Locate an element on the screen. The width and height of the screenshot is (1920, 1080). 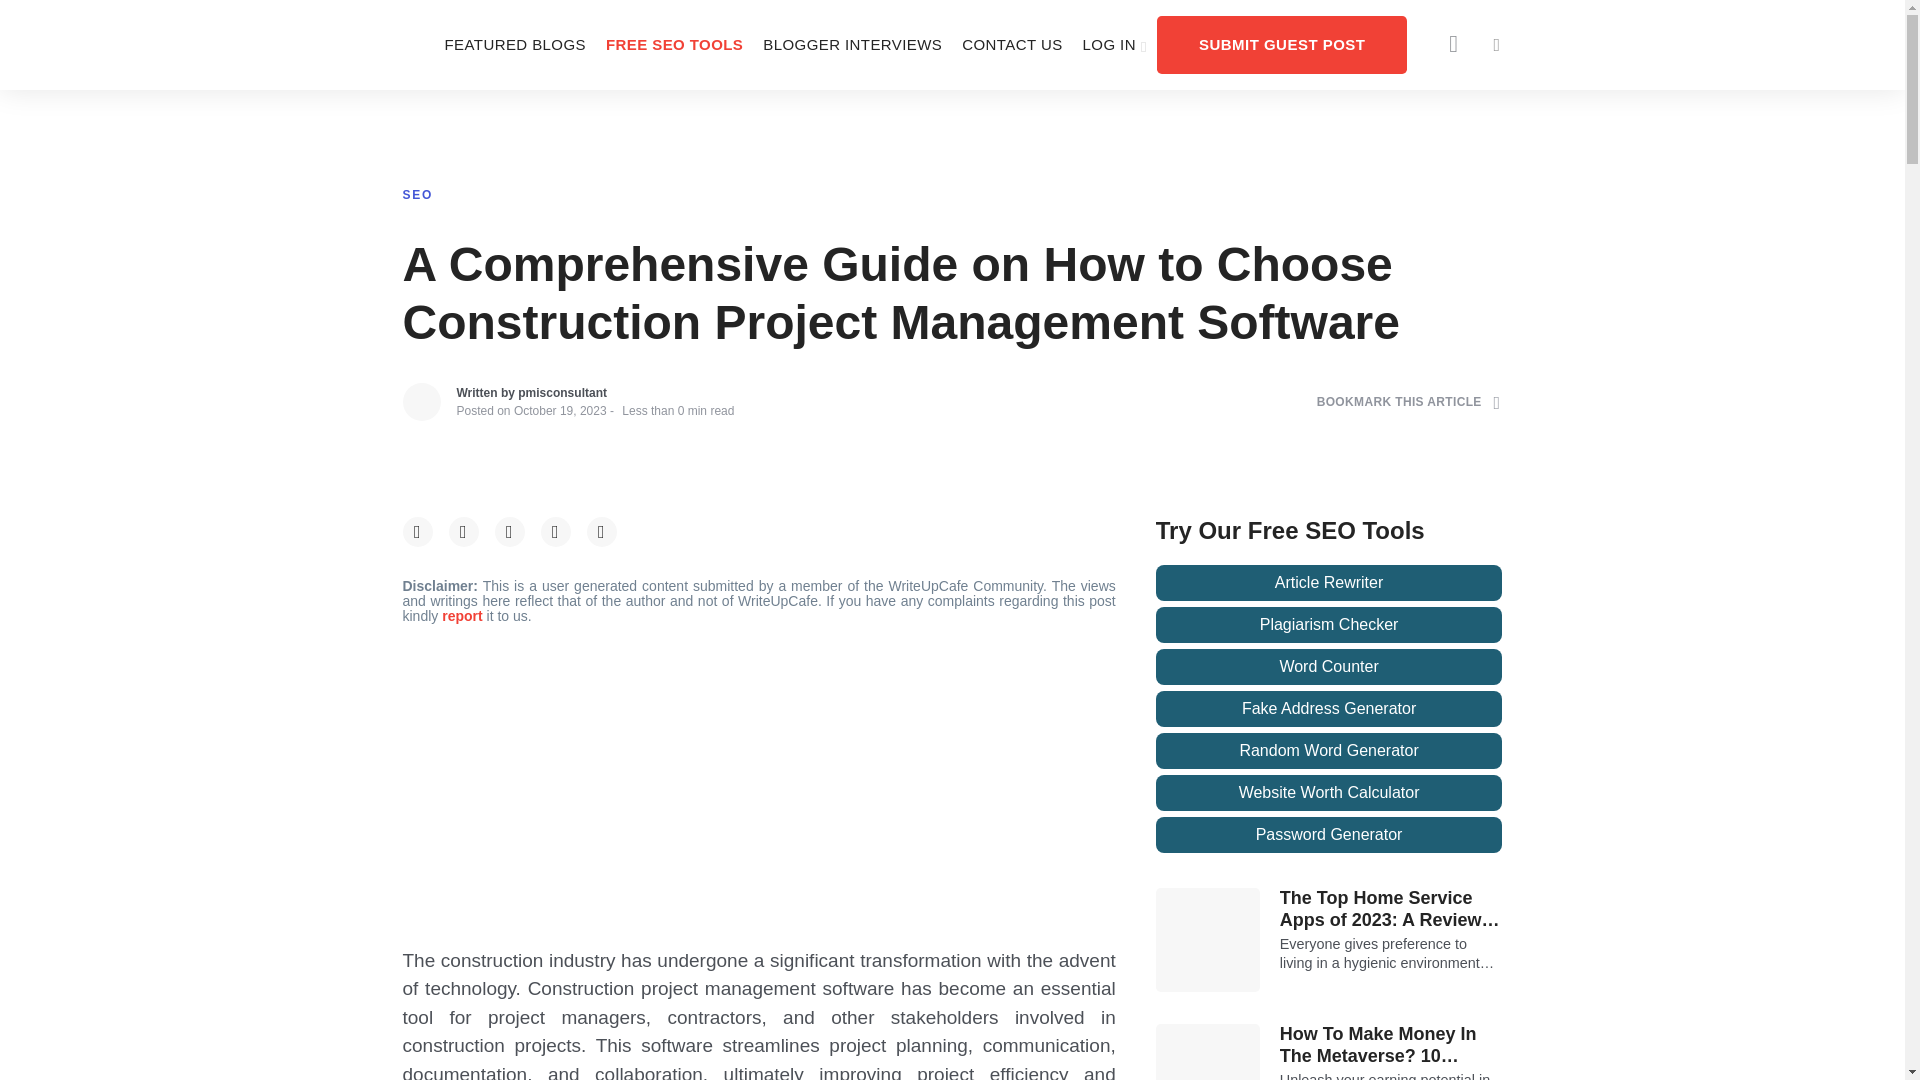
BLOGGER INTERVIEWS is located at coordinates (852, 44).